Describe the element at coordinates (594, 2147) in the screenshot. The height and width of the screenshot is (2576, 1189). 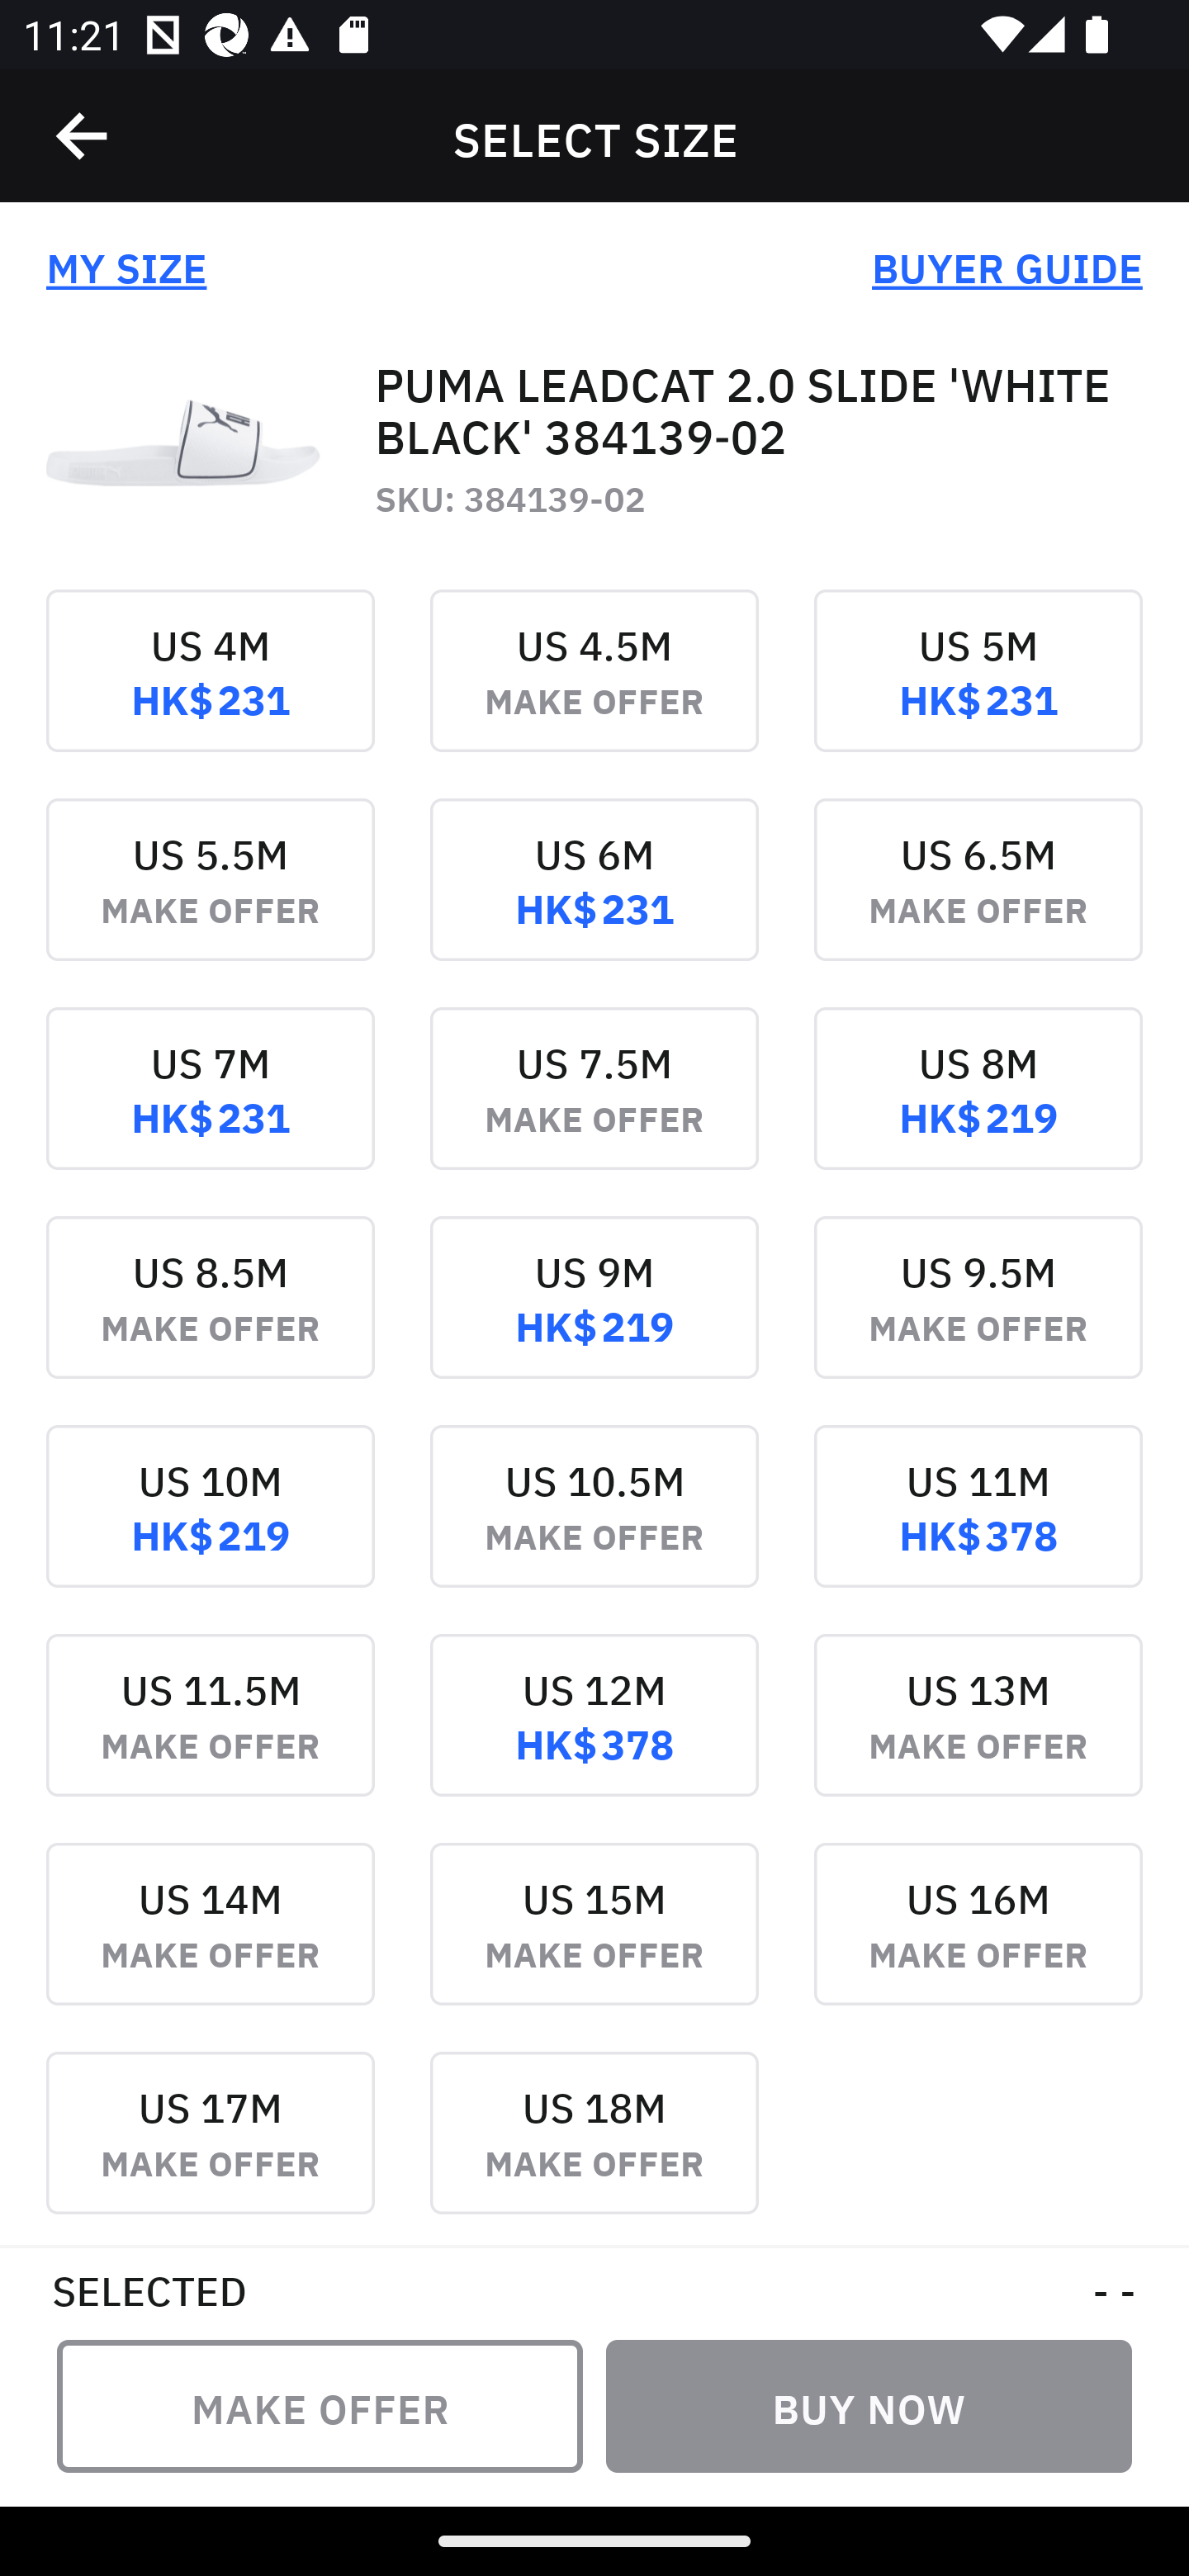
I see `US 18M MAKE OFFER` at that location.